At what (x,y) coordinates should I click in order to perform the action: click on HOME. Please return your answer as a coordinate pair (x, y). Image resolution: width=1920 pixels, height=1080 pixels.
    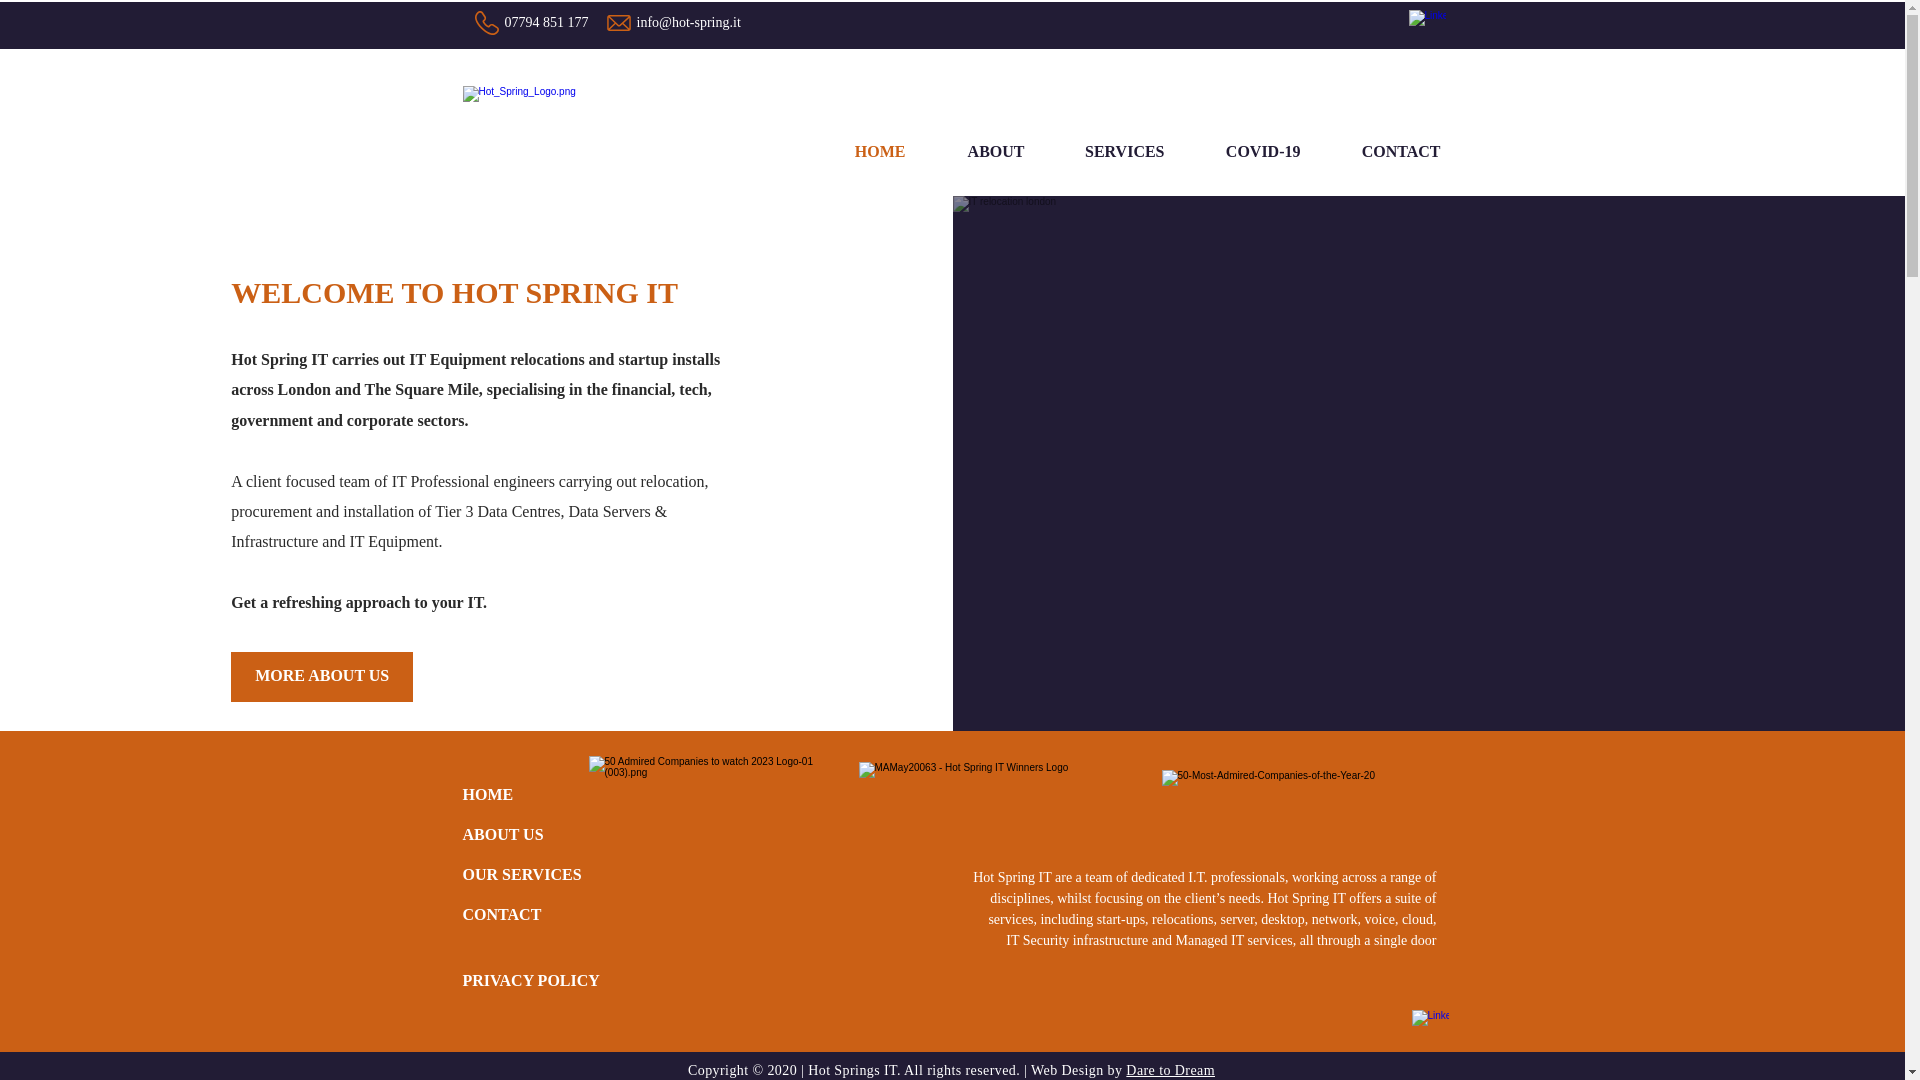
    Looking at the image, I should click on (864, 152).